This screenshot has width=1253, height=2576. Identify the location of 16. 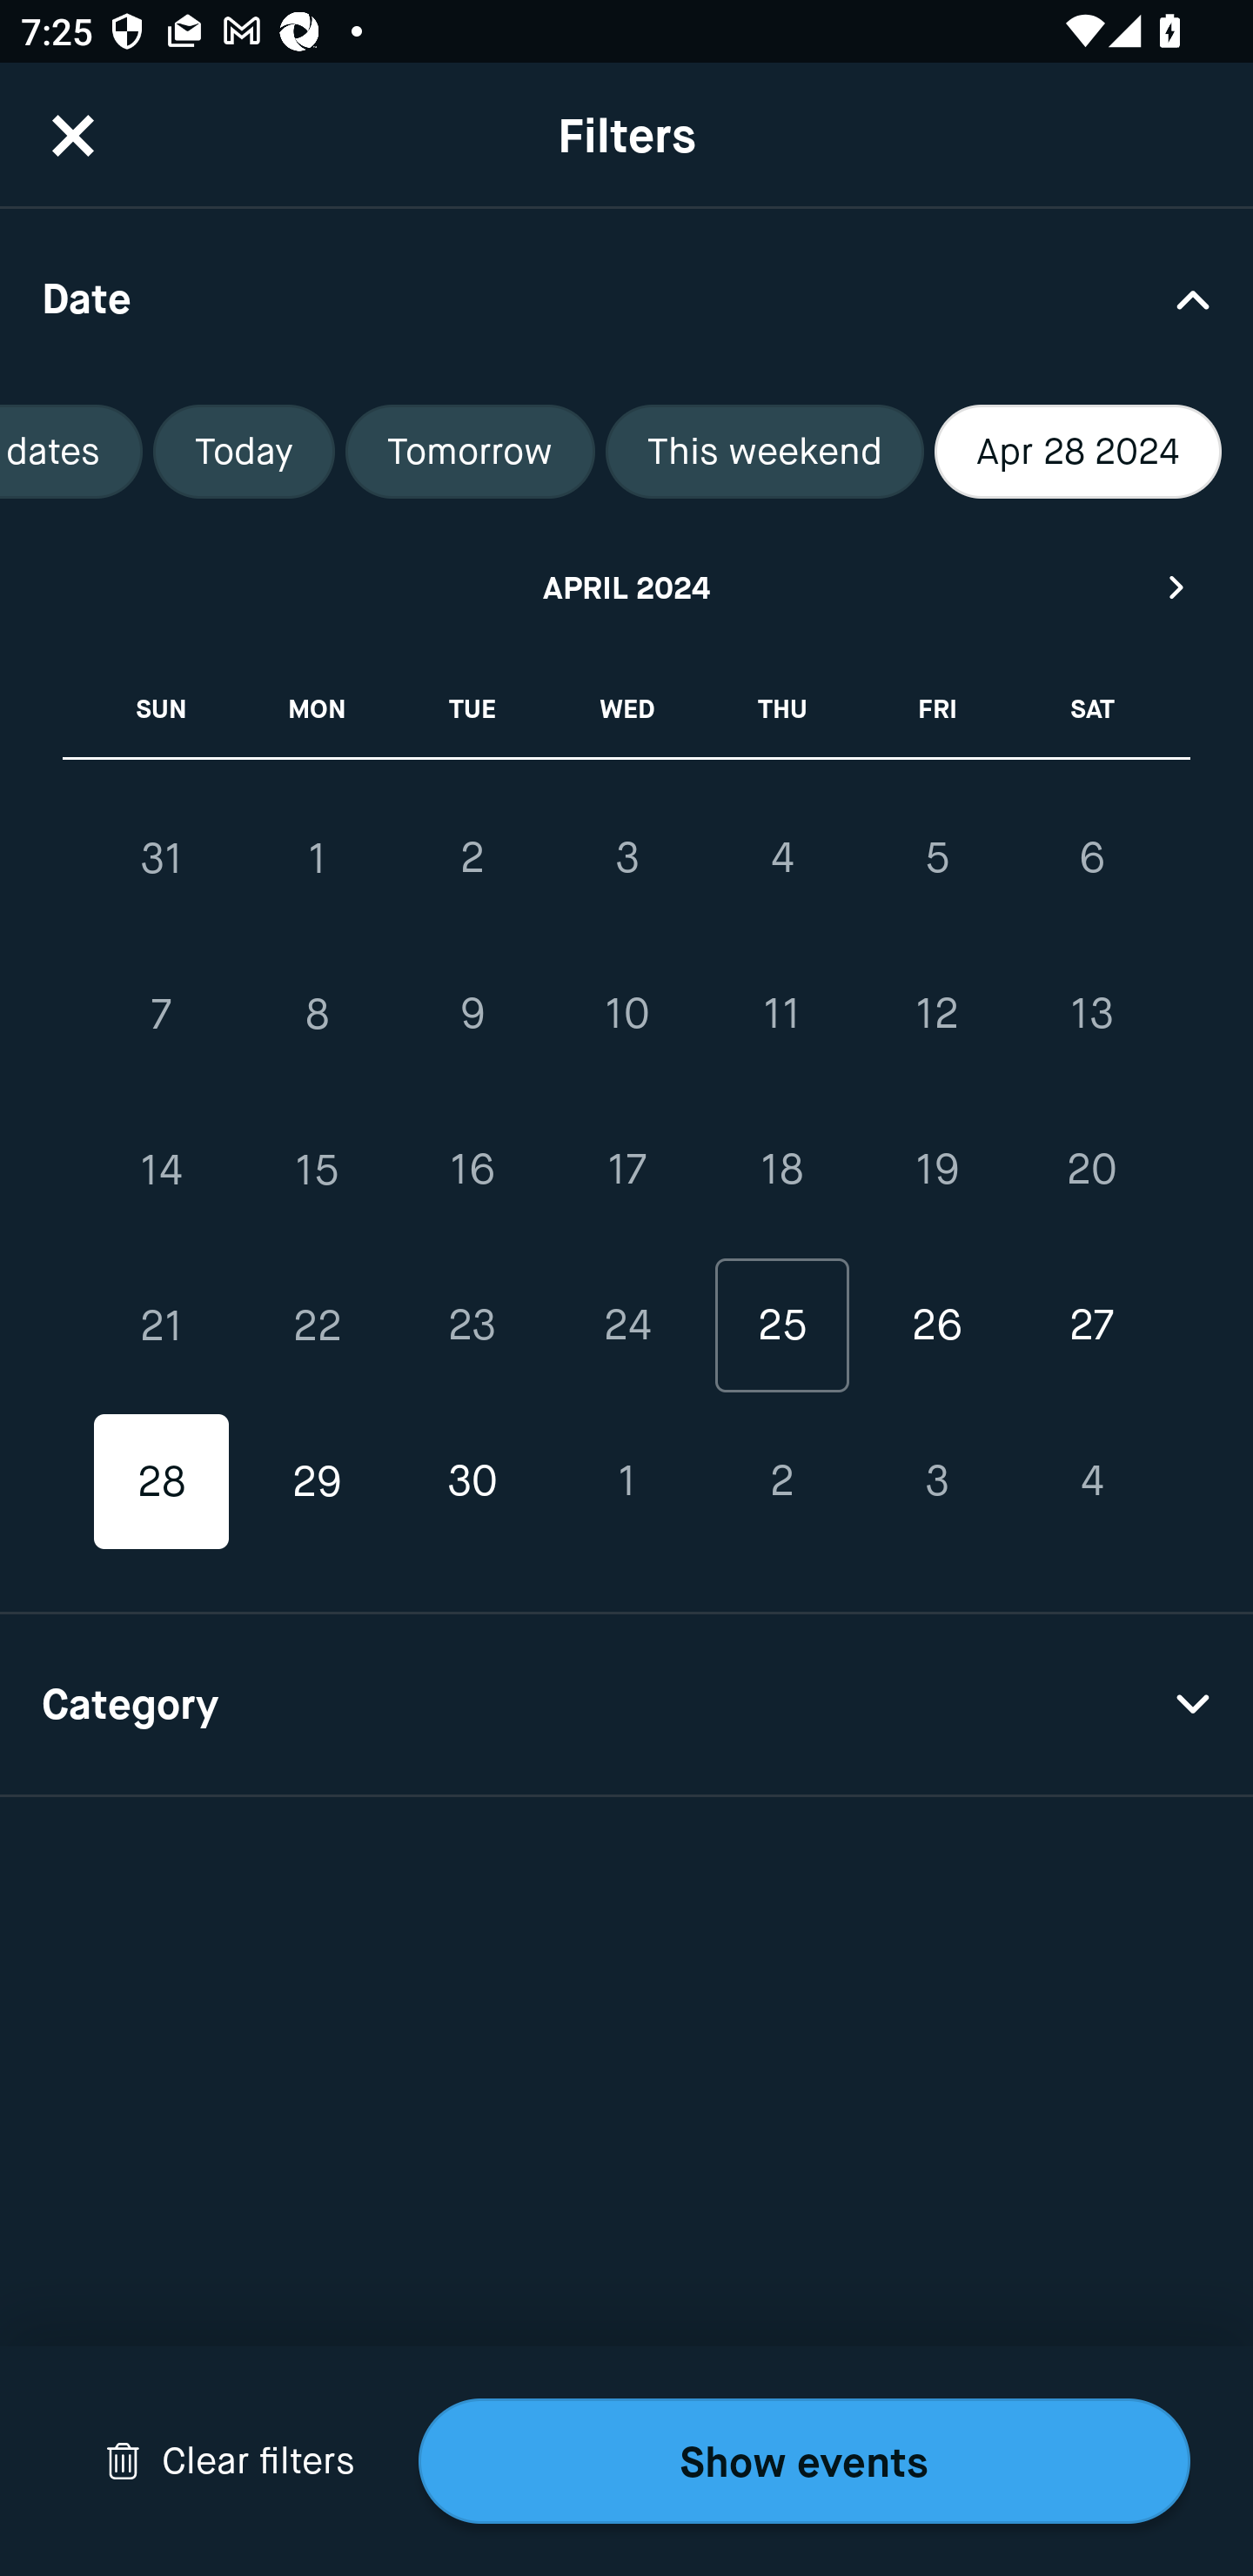
(472, 1170).